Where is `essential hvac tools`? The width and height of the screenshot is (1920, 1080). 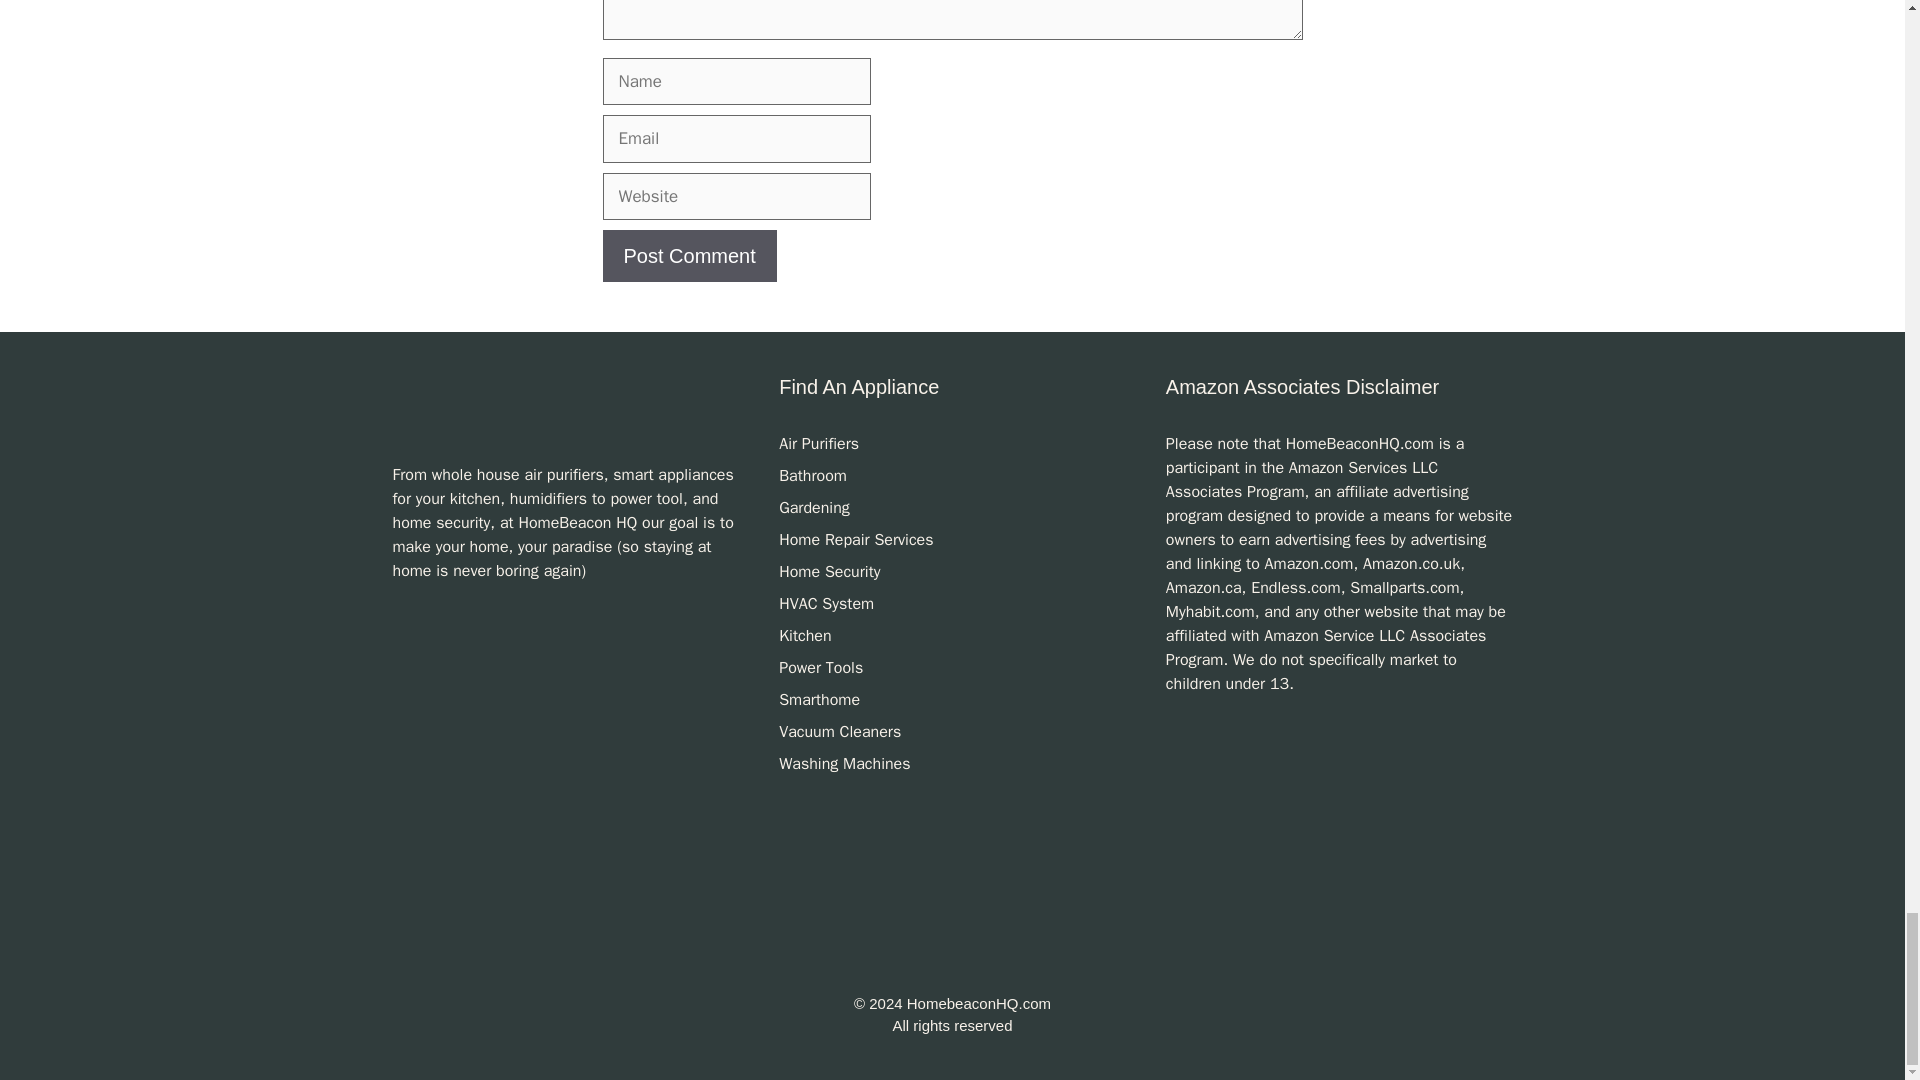
essential hvac tools is located at coordinates (826, 604).